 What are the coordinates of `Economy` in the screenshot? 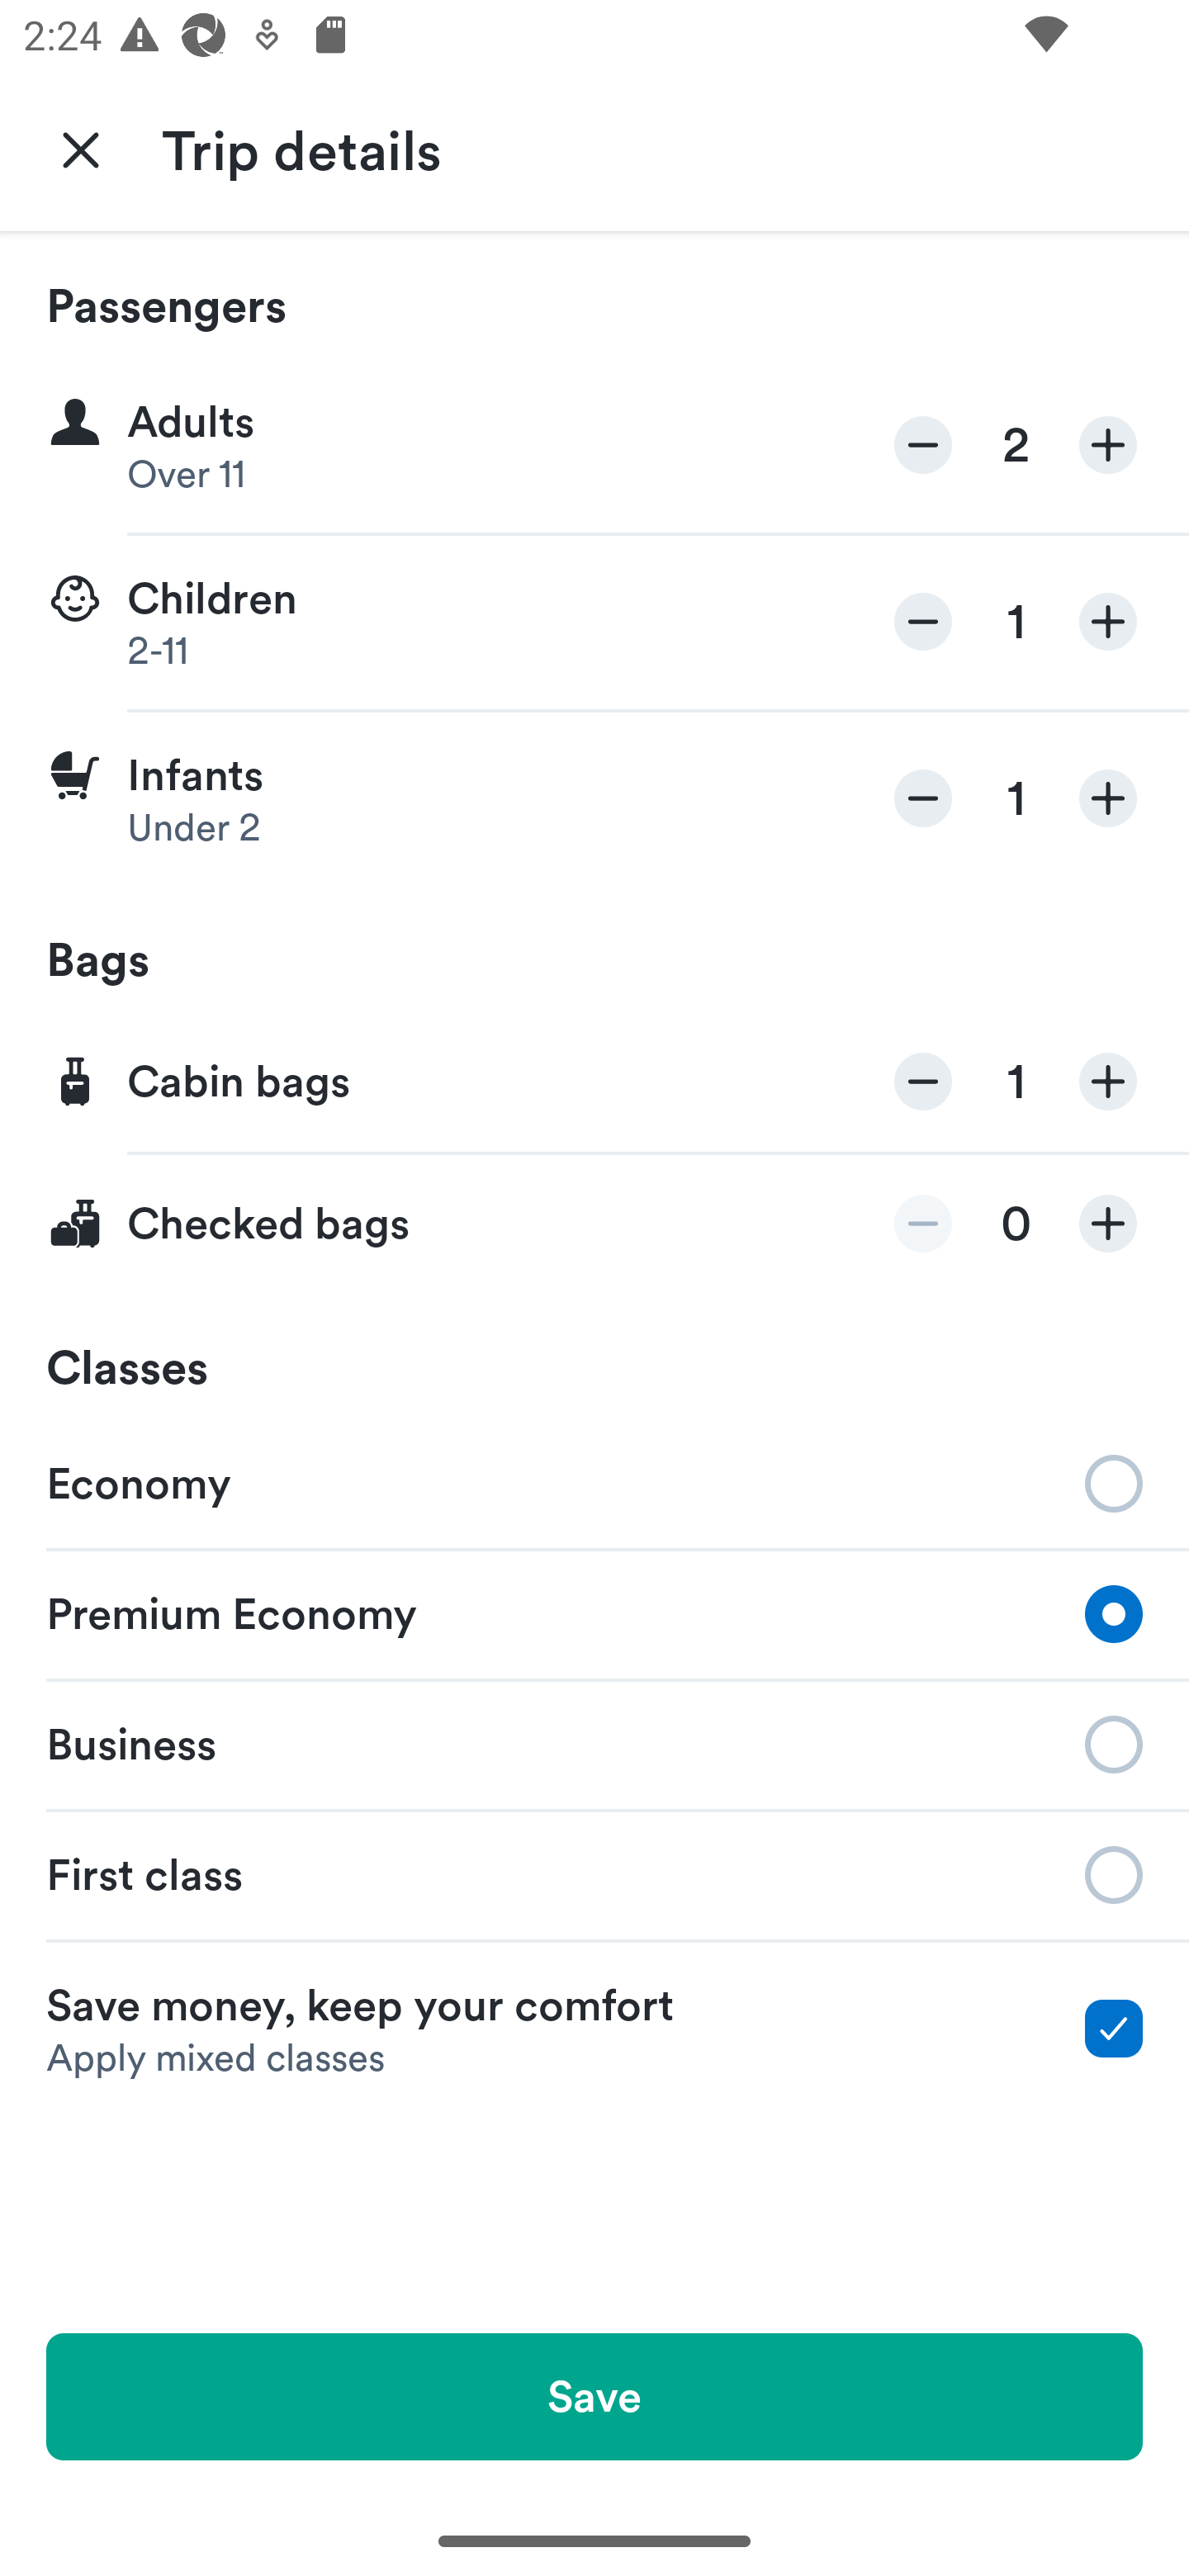 It's located at (594, 1481).